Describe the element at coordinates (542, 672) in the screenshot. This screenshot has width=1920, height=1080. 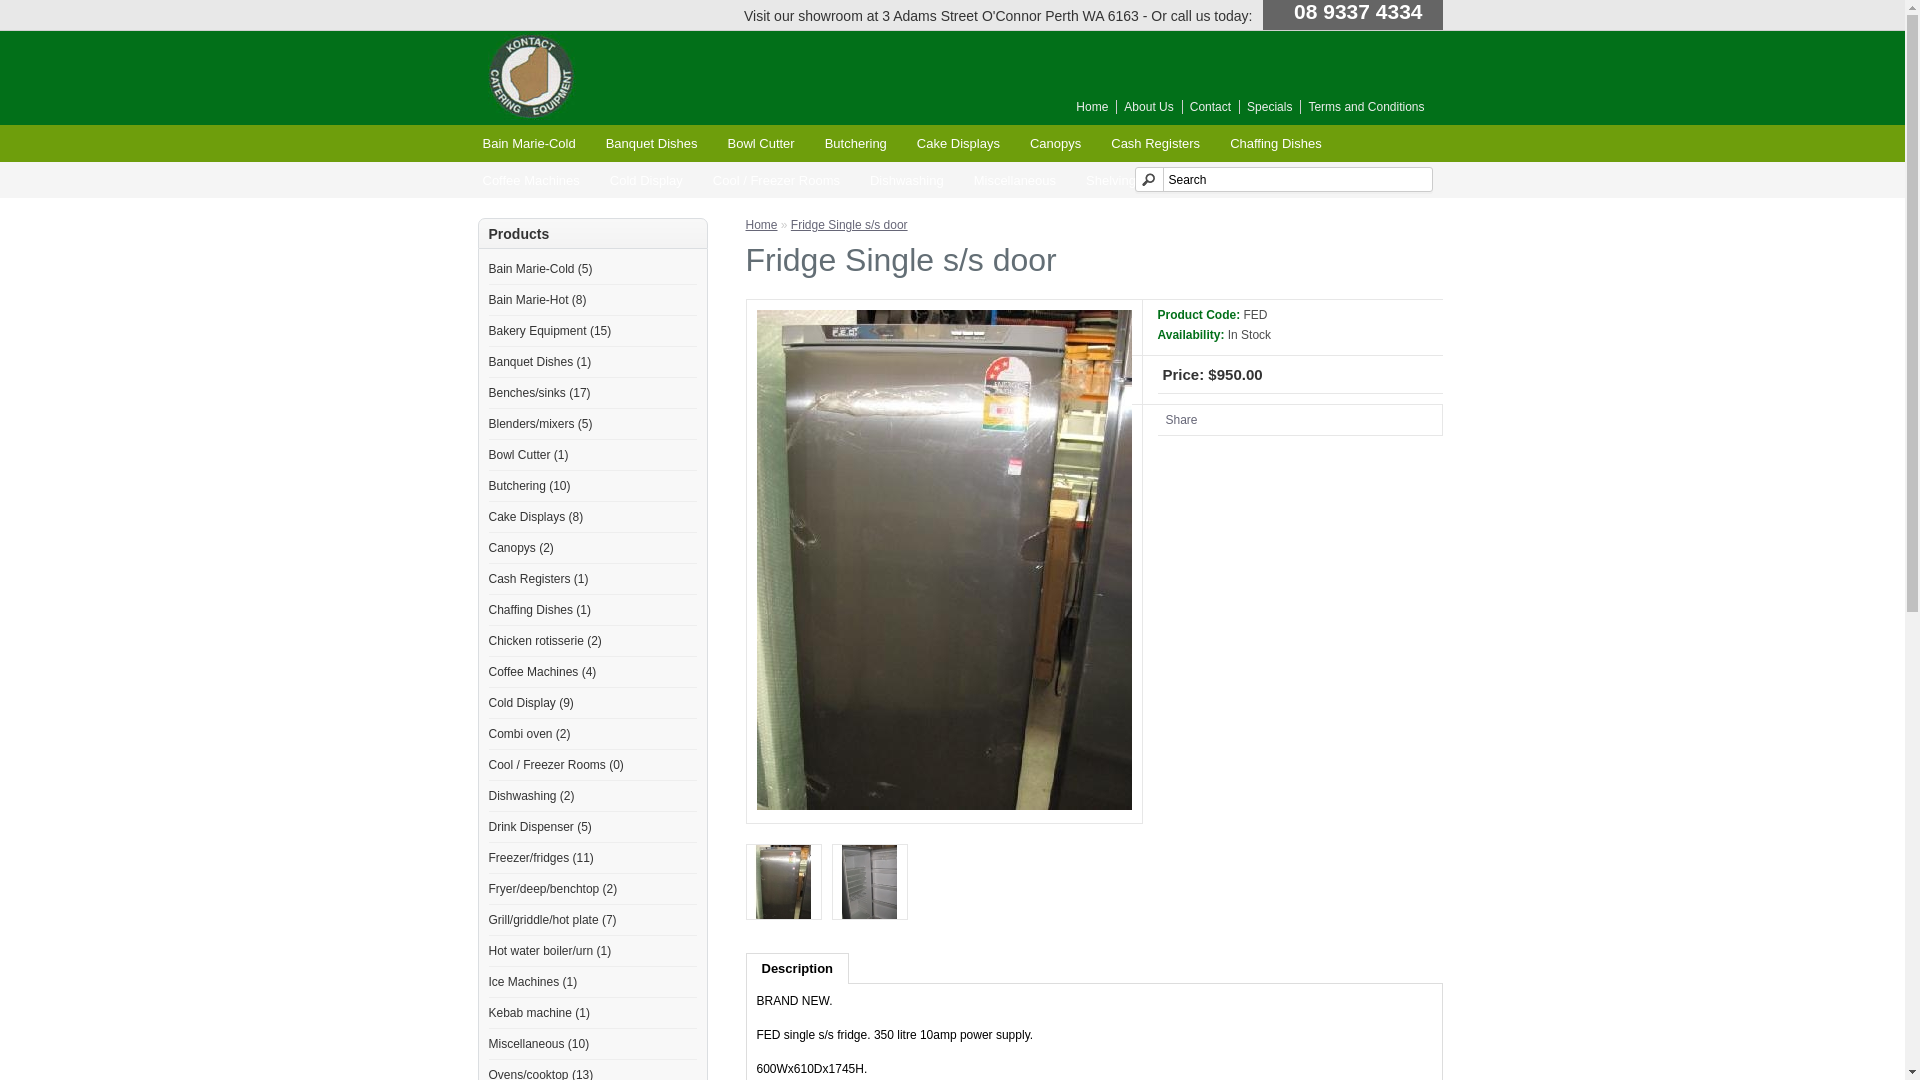
I see `Coffee Machines (4)` at that location.